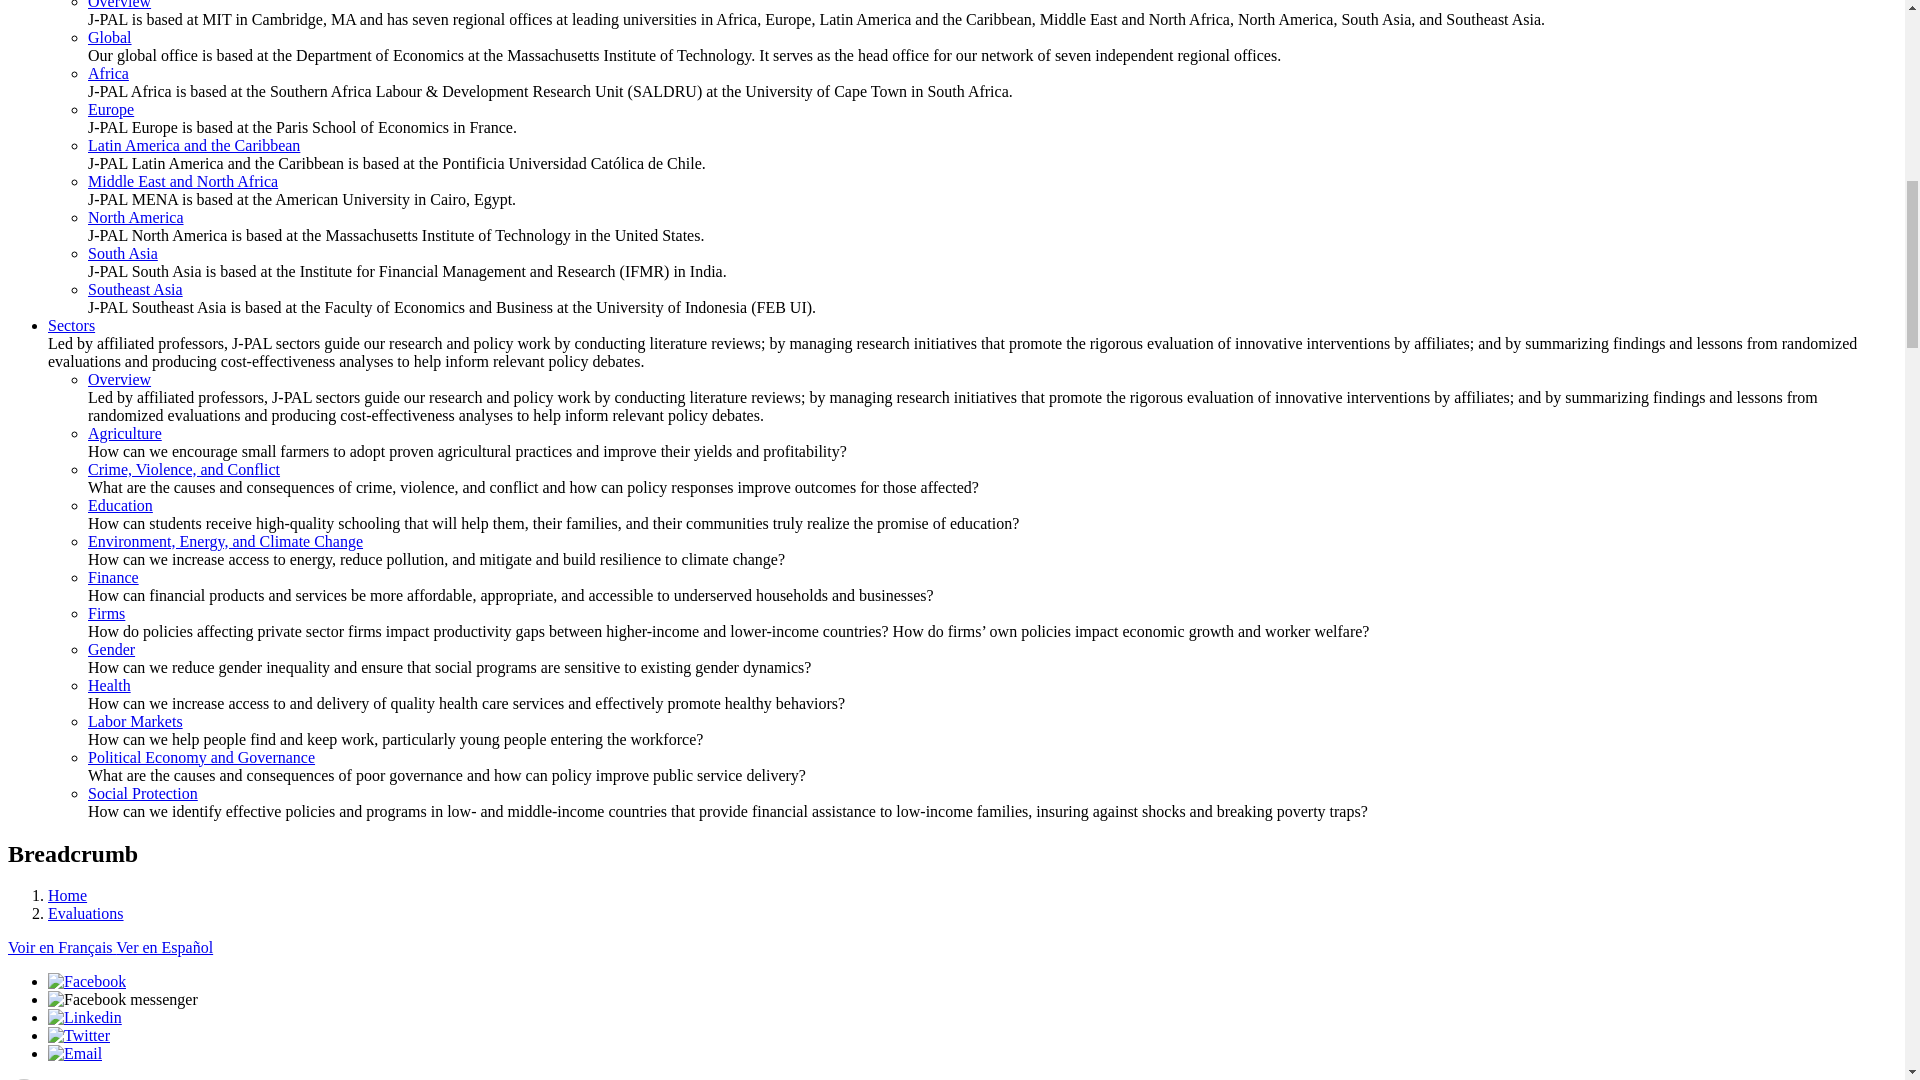 The image size is (1920, 1080). Describe the element at coordinates (74, 1053) in the screenshot. I see `Email` at that location.